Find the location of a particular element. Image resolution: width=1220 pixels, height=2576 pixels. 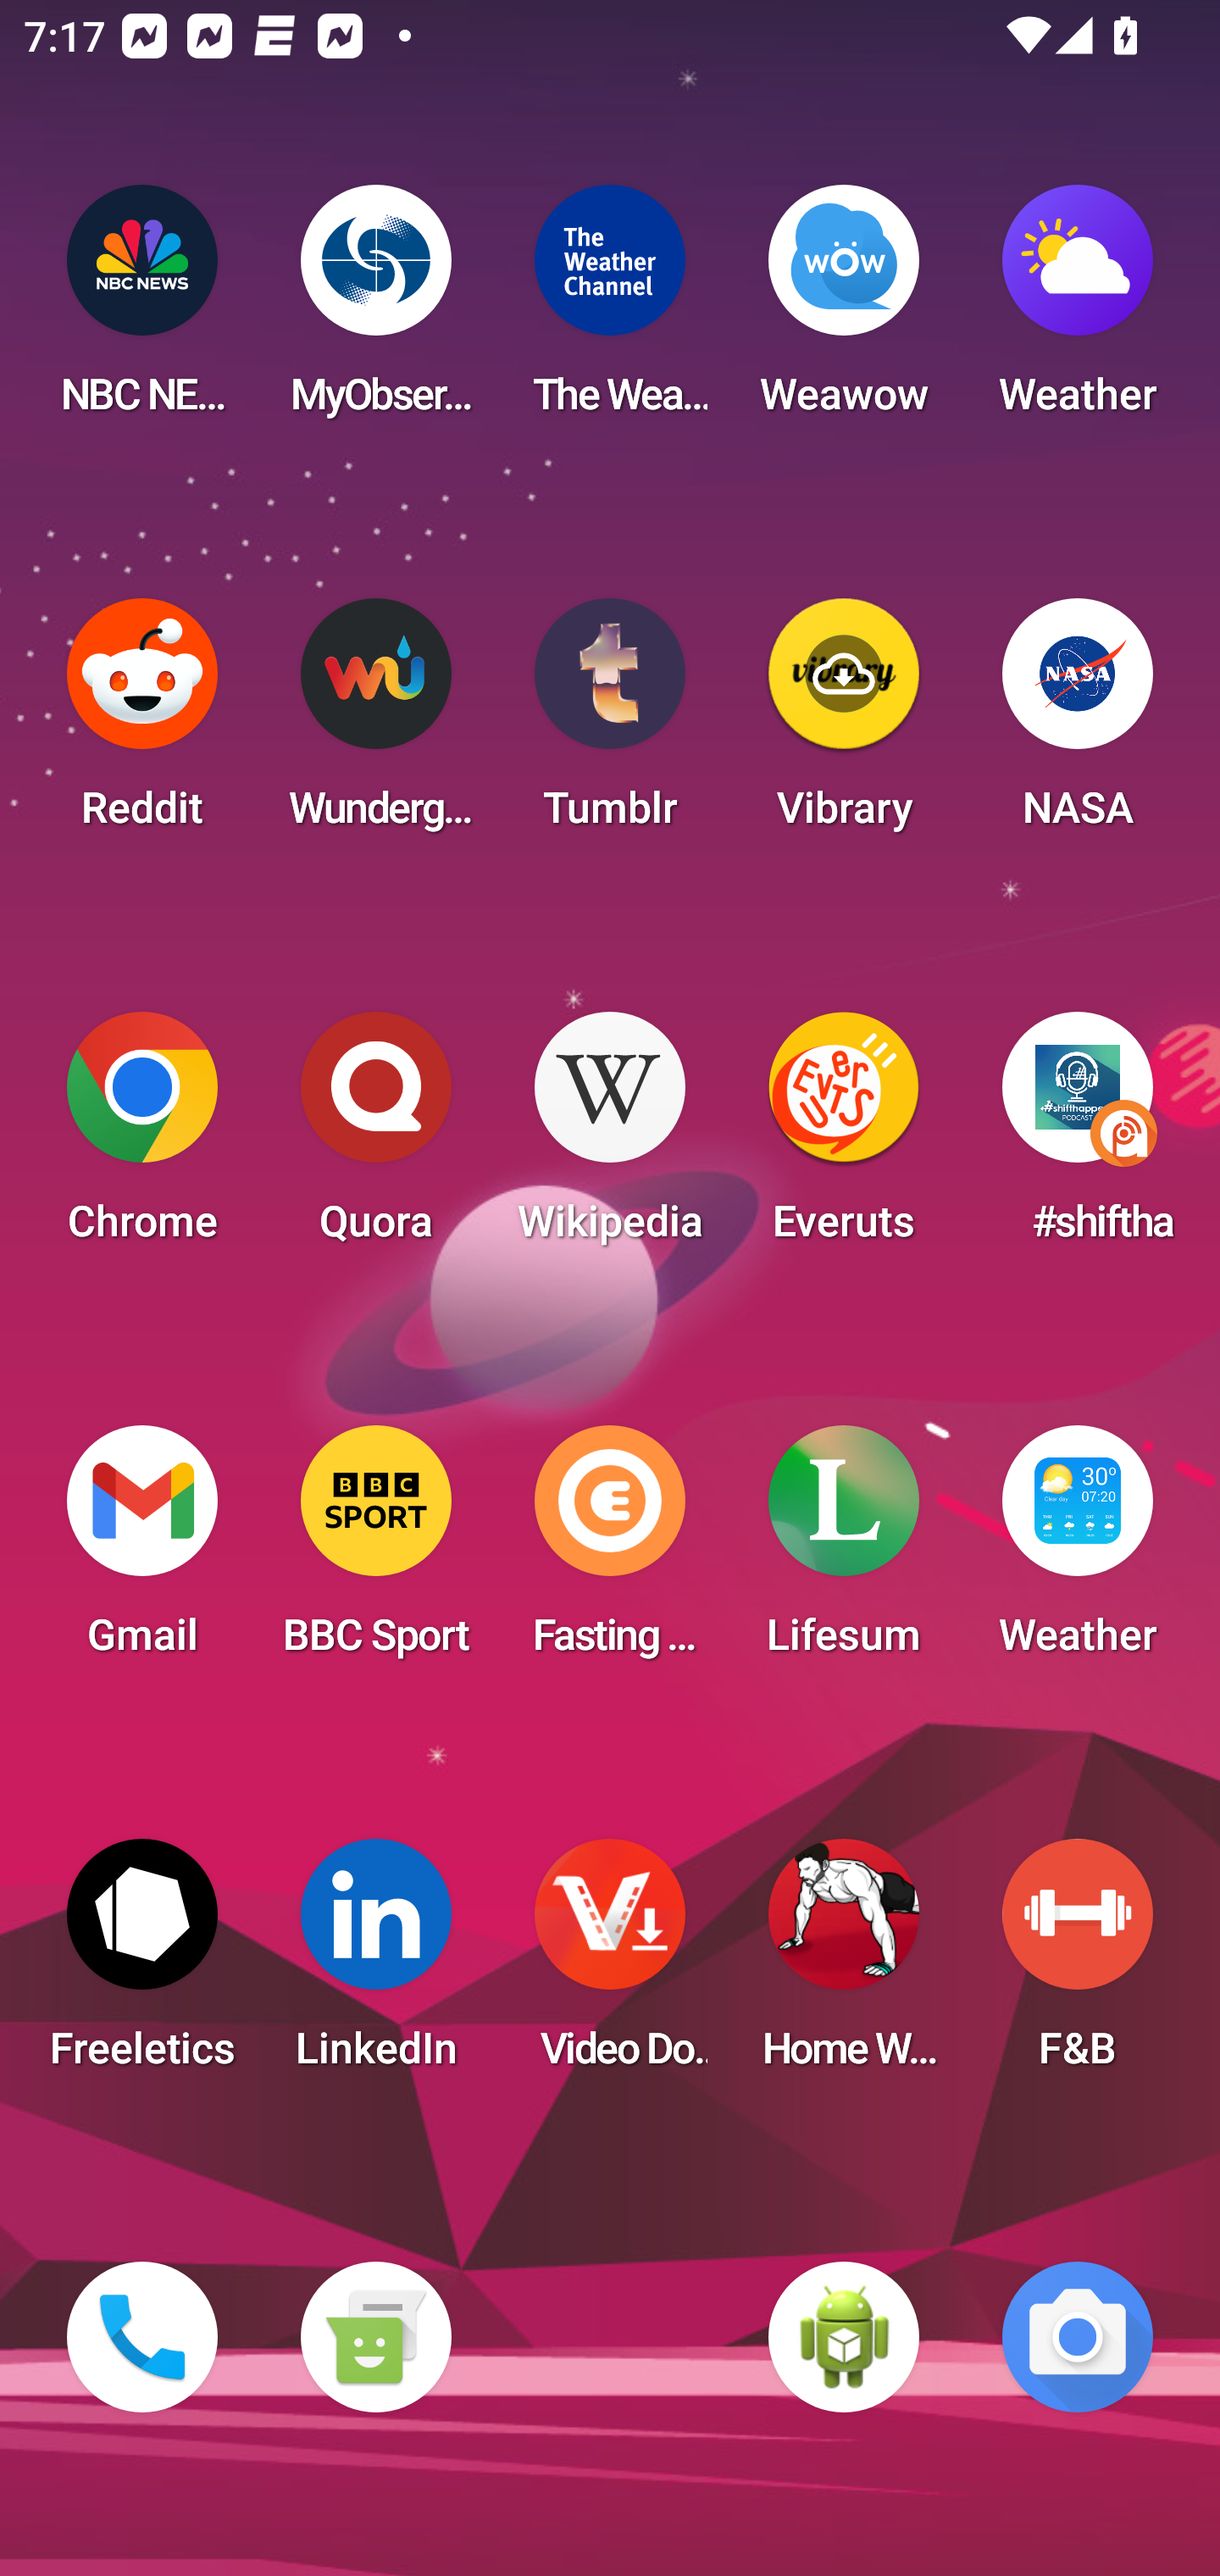

Weather is located at coordinates (1078, 310).